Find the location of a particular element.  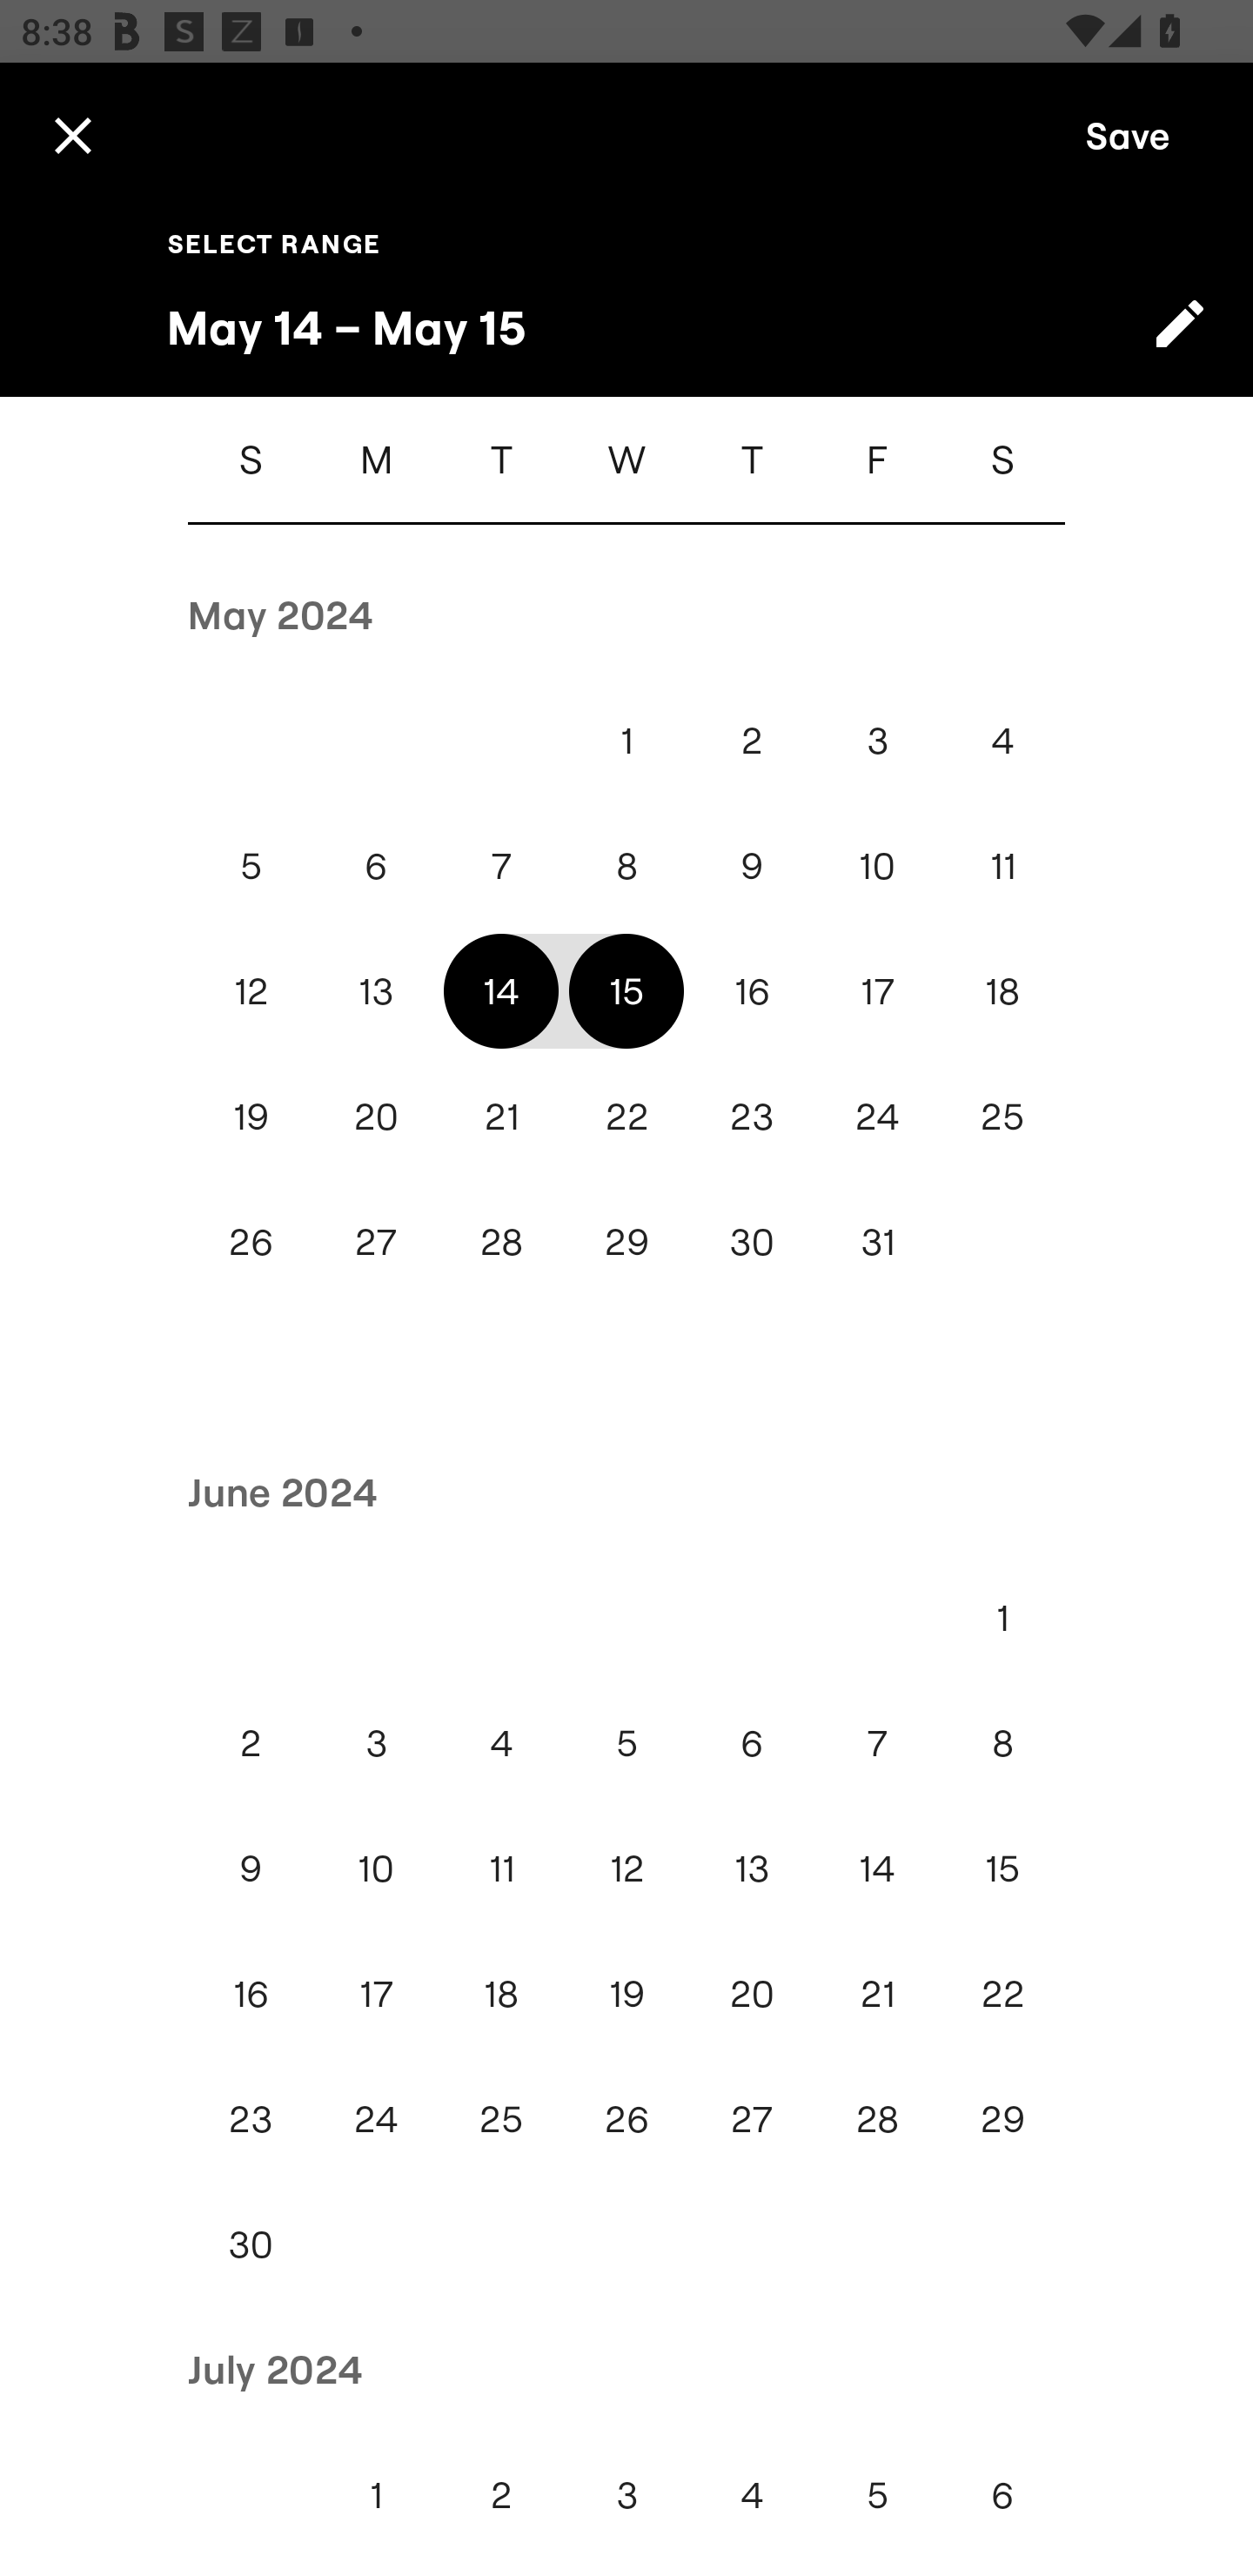

20 Thu, Jun 20 is located at coordinates (752, 1994).